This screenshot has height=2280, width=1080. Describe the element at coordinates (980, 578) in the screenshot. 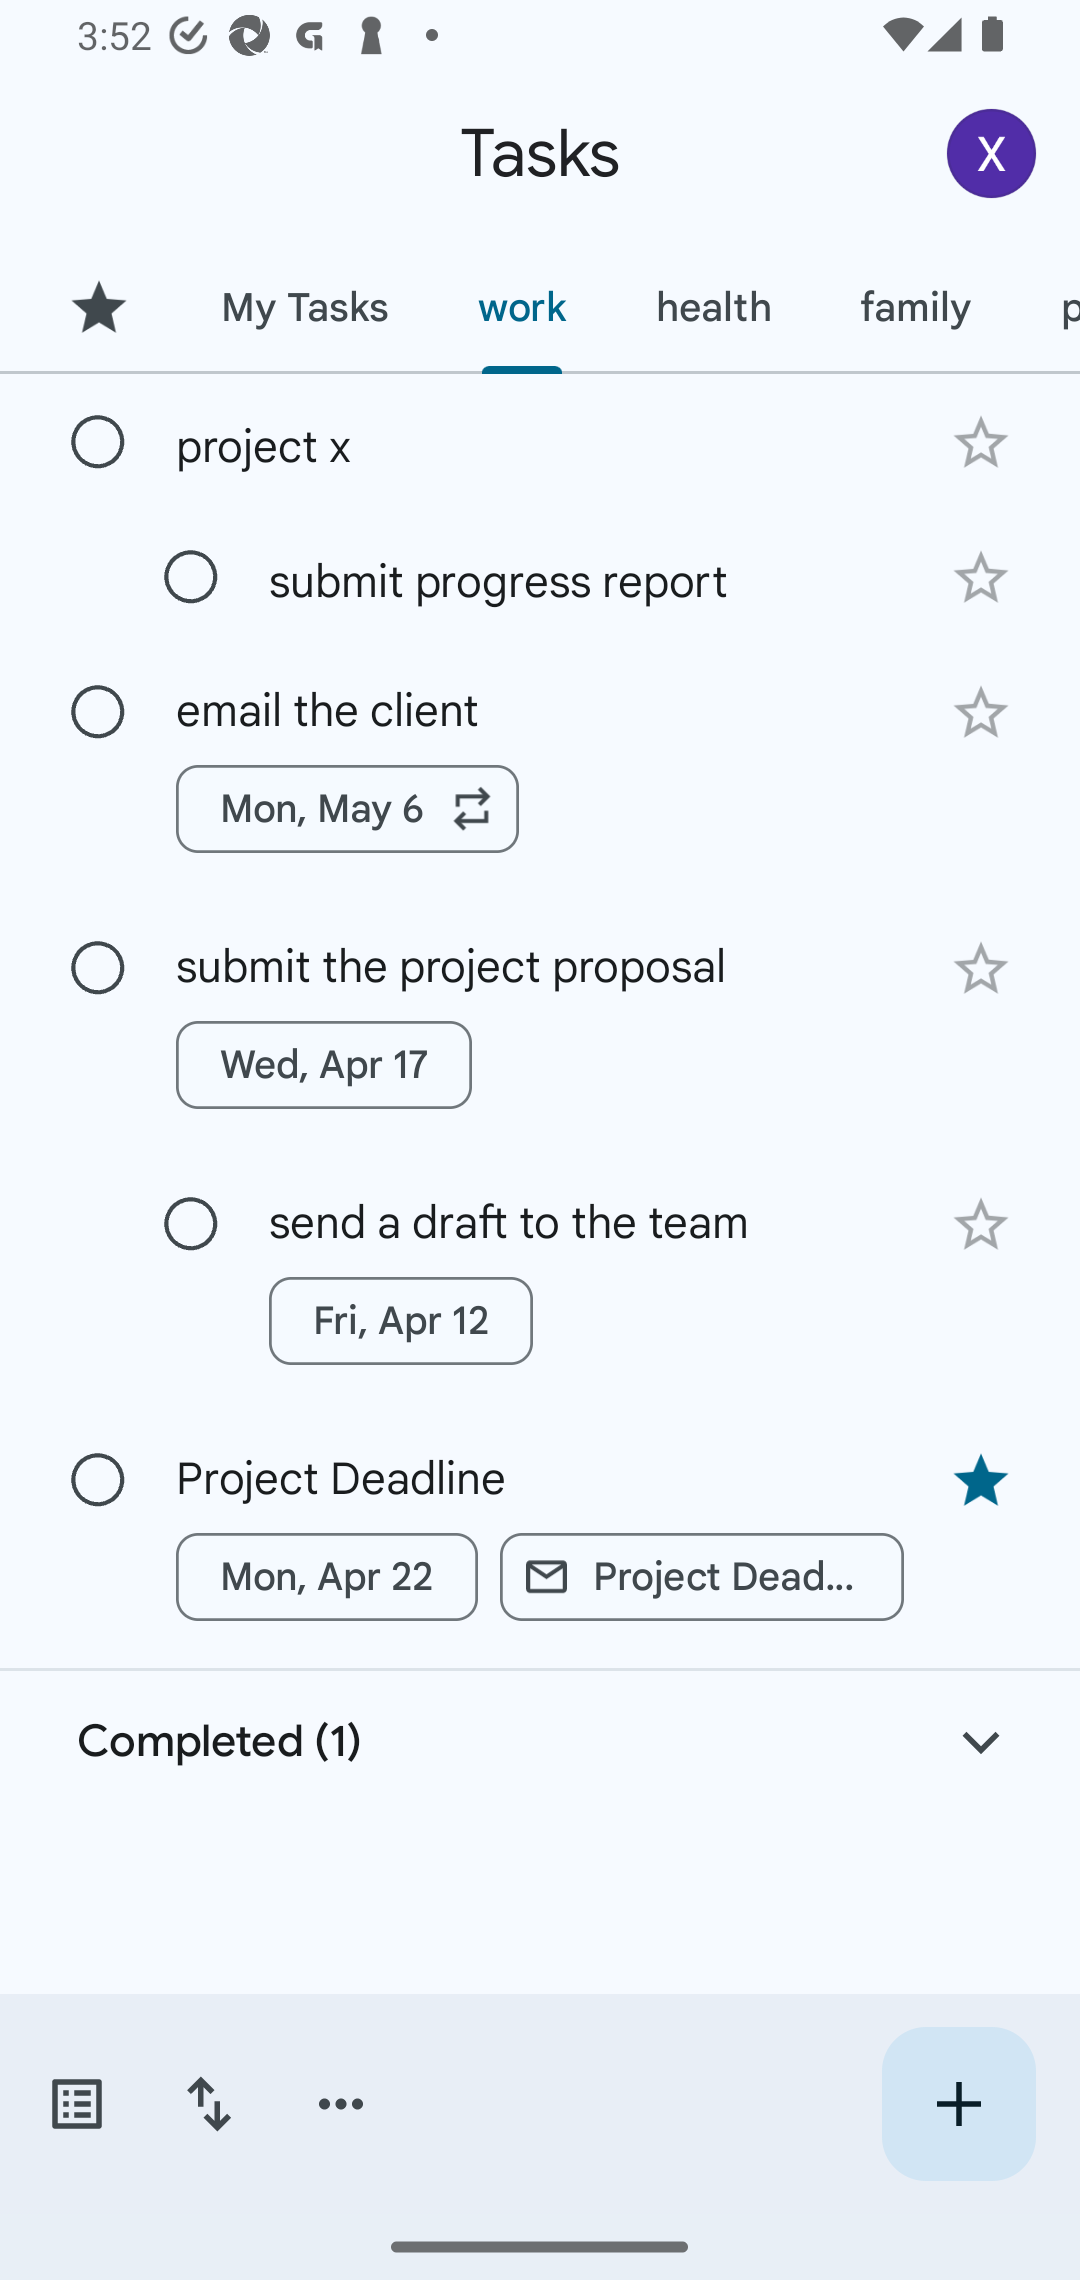

I see `Add star` at that location.